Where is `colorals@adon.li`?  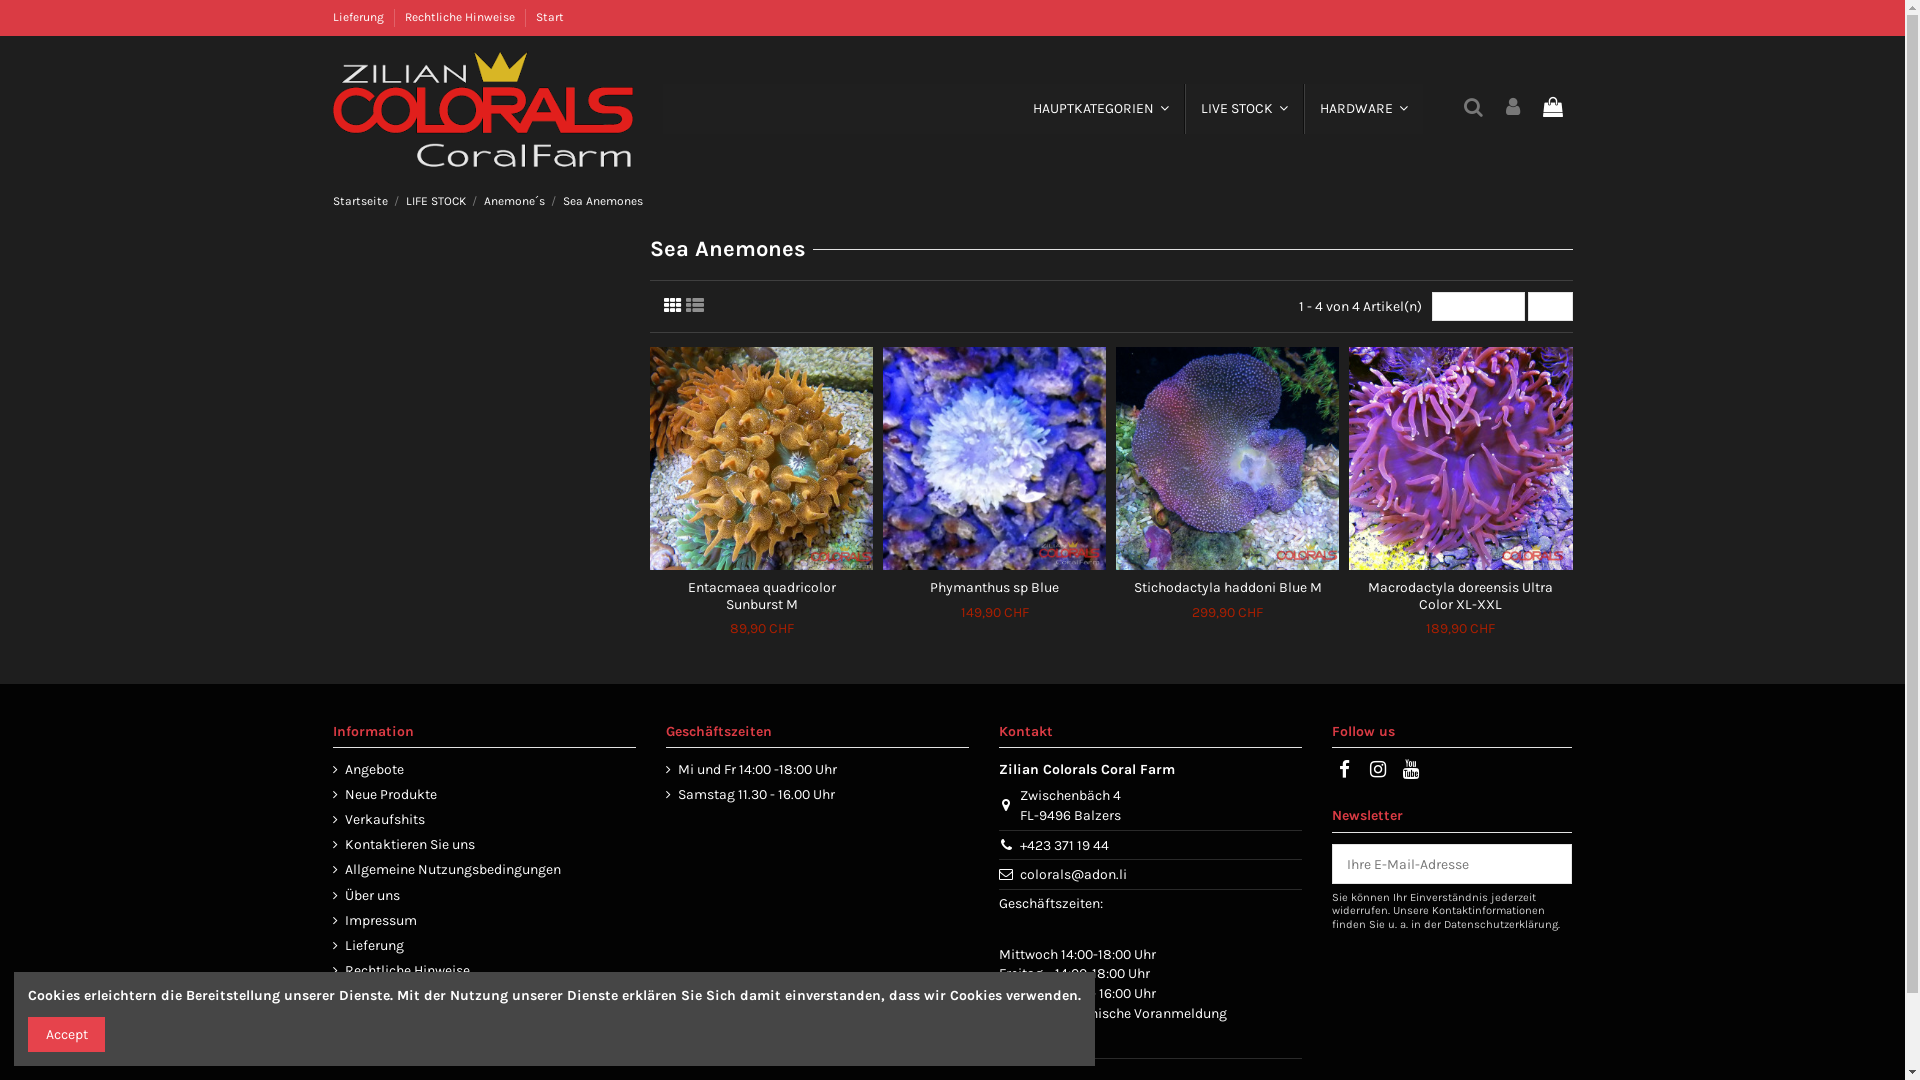 colorals@adon.li is located at coordinates (1074, 874).